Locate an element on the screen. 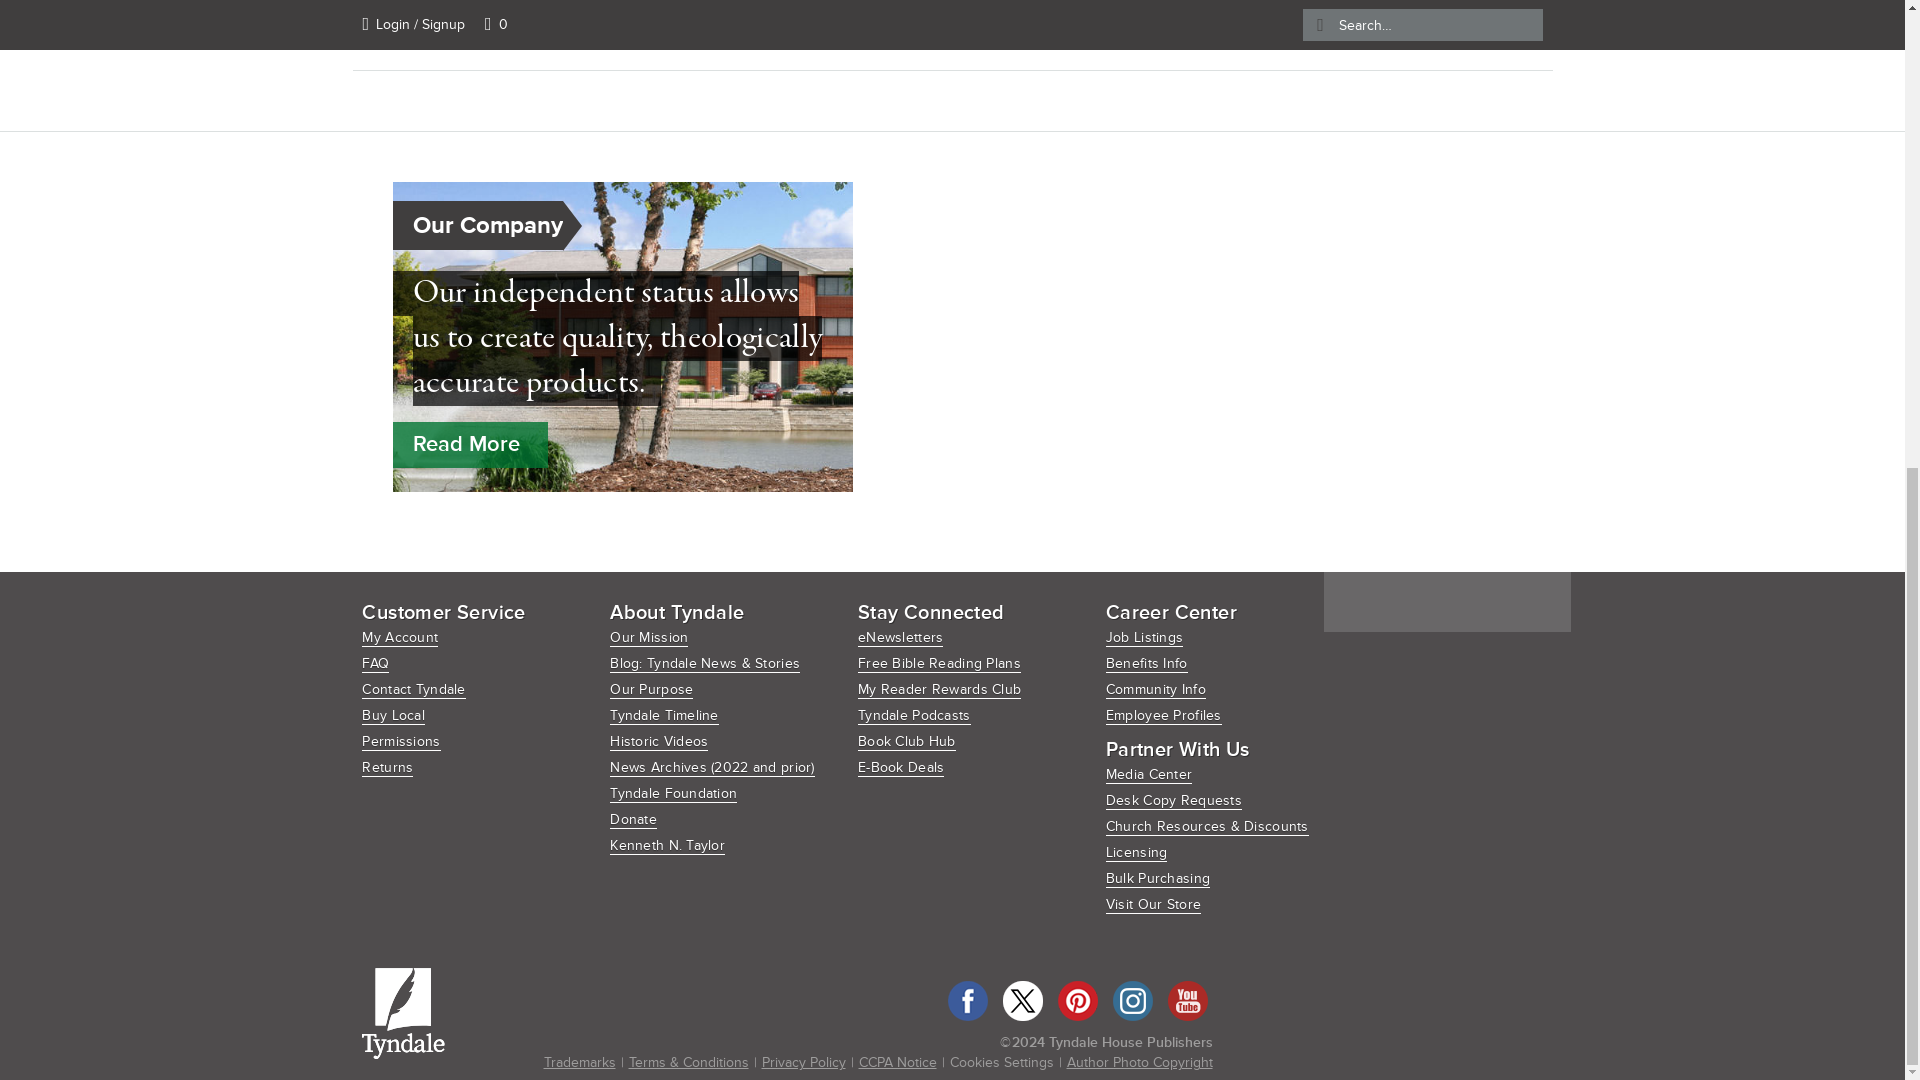 This screenshot has width=1920, height=1080. Tyndale House on Pinterest is located at coordinates (1078, 1000).